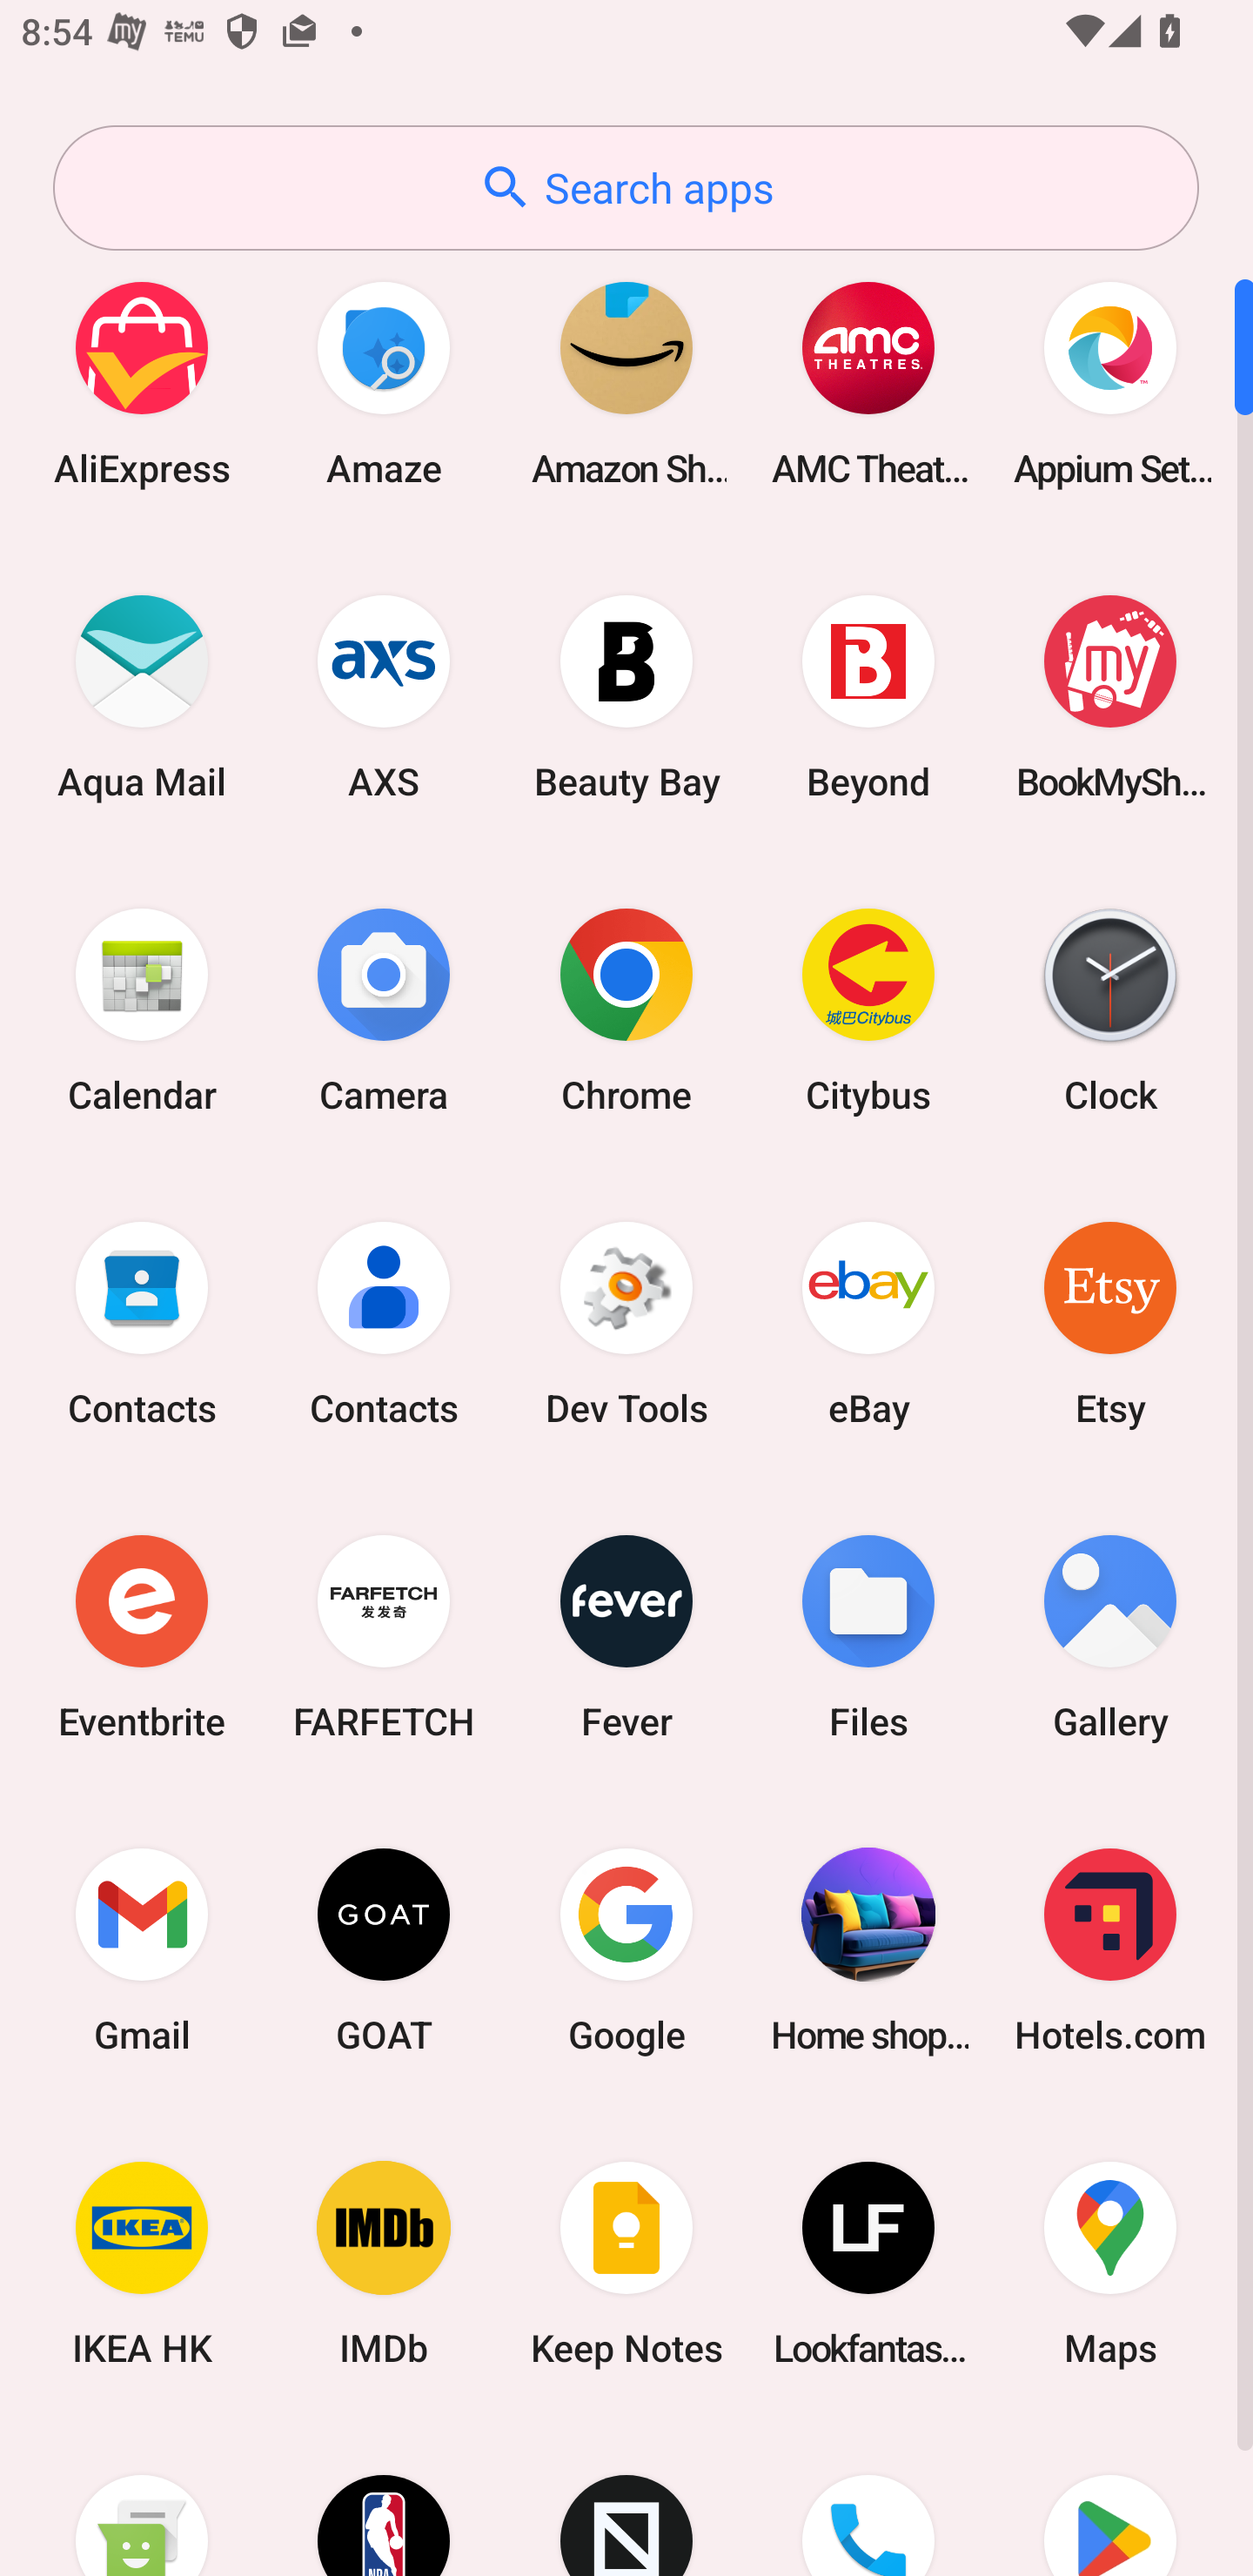 This screenshot has width=1253, height=2576. What do you see at coordinates (384, 2499) in the screenshot?
I see `NBA` at bounding box center [384, 2499].